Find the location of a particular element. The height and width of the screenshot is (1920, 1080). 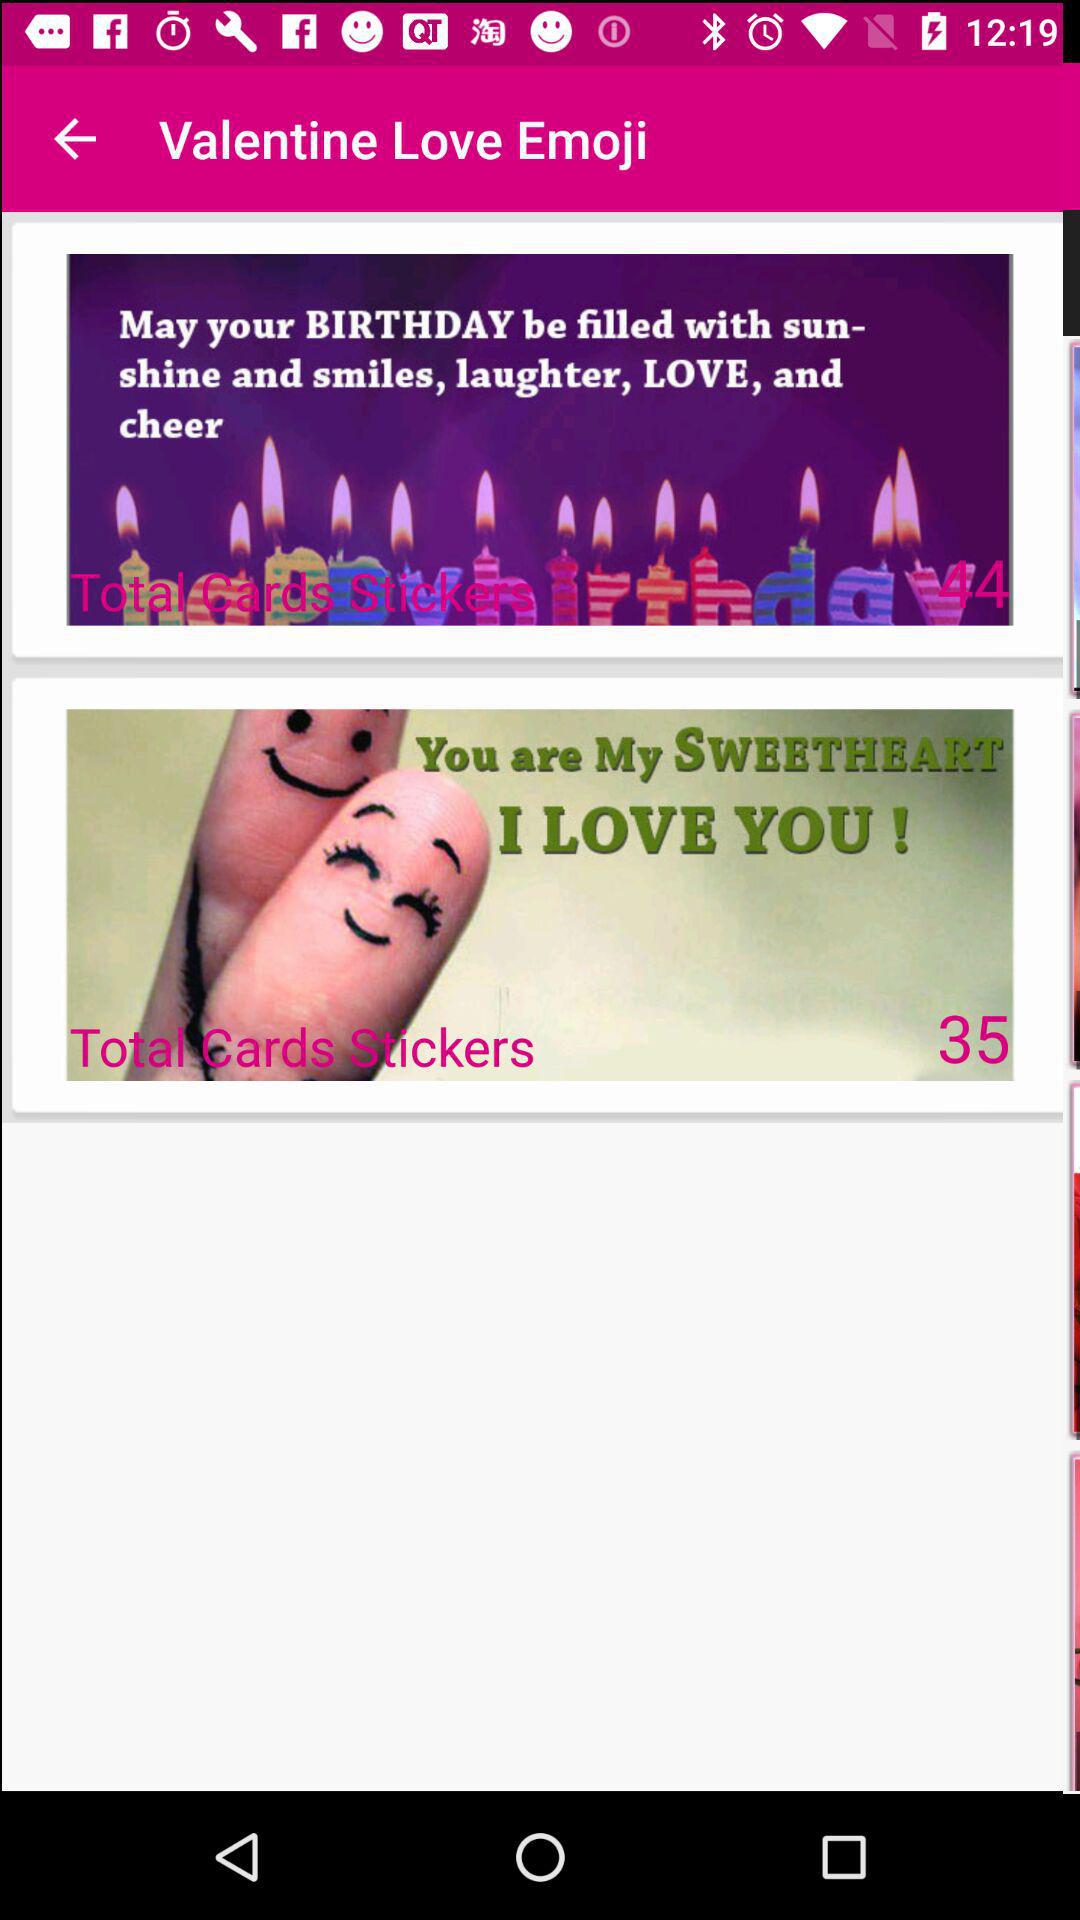

choose 35 on the right is located at coordinates (974, 1037).